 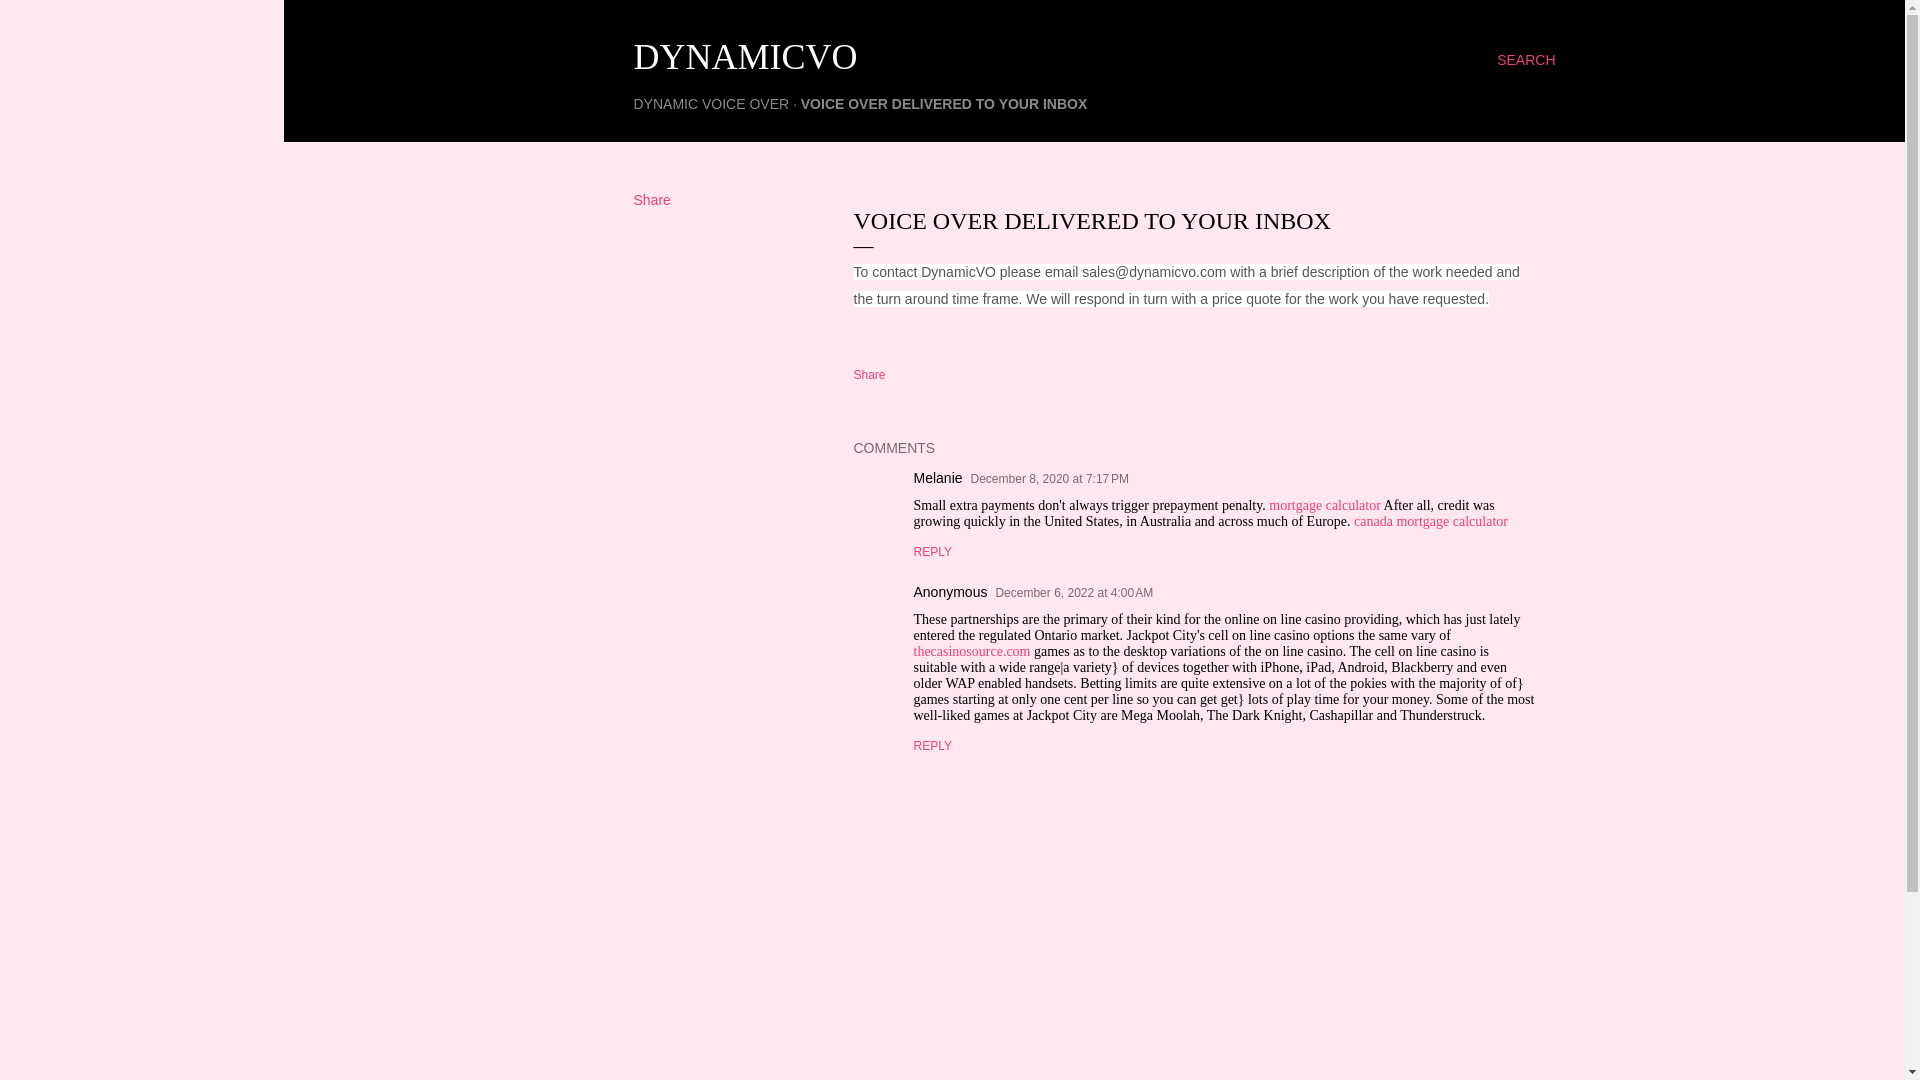 I want to click on thecasinosource.com, so click(x=972, y=650).